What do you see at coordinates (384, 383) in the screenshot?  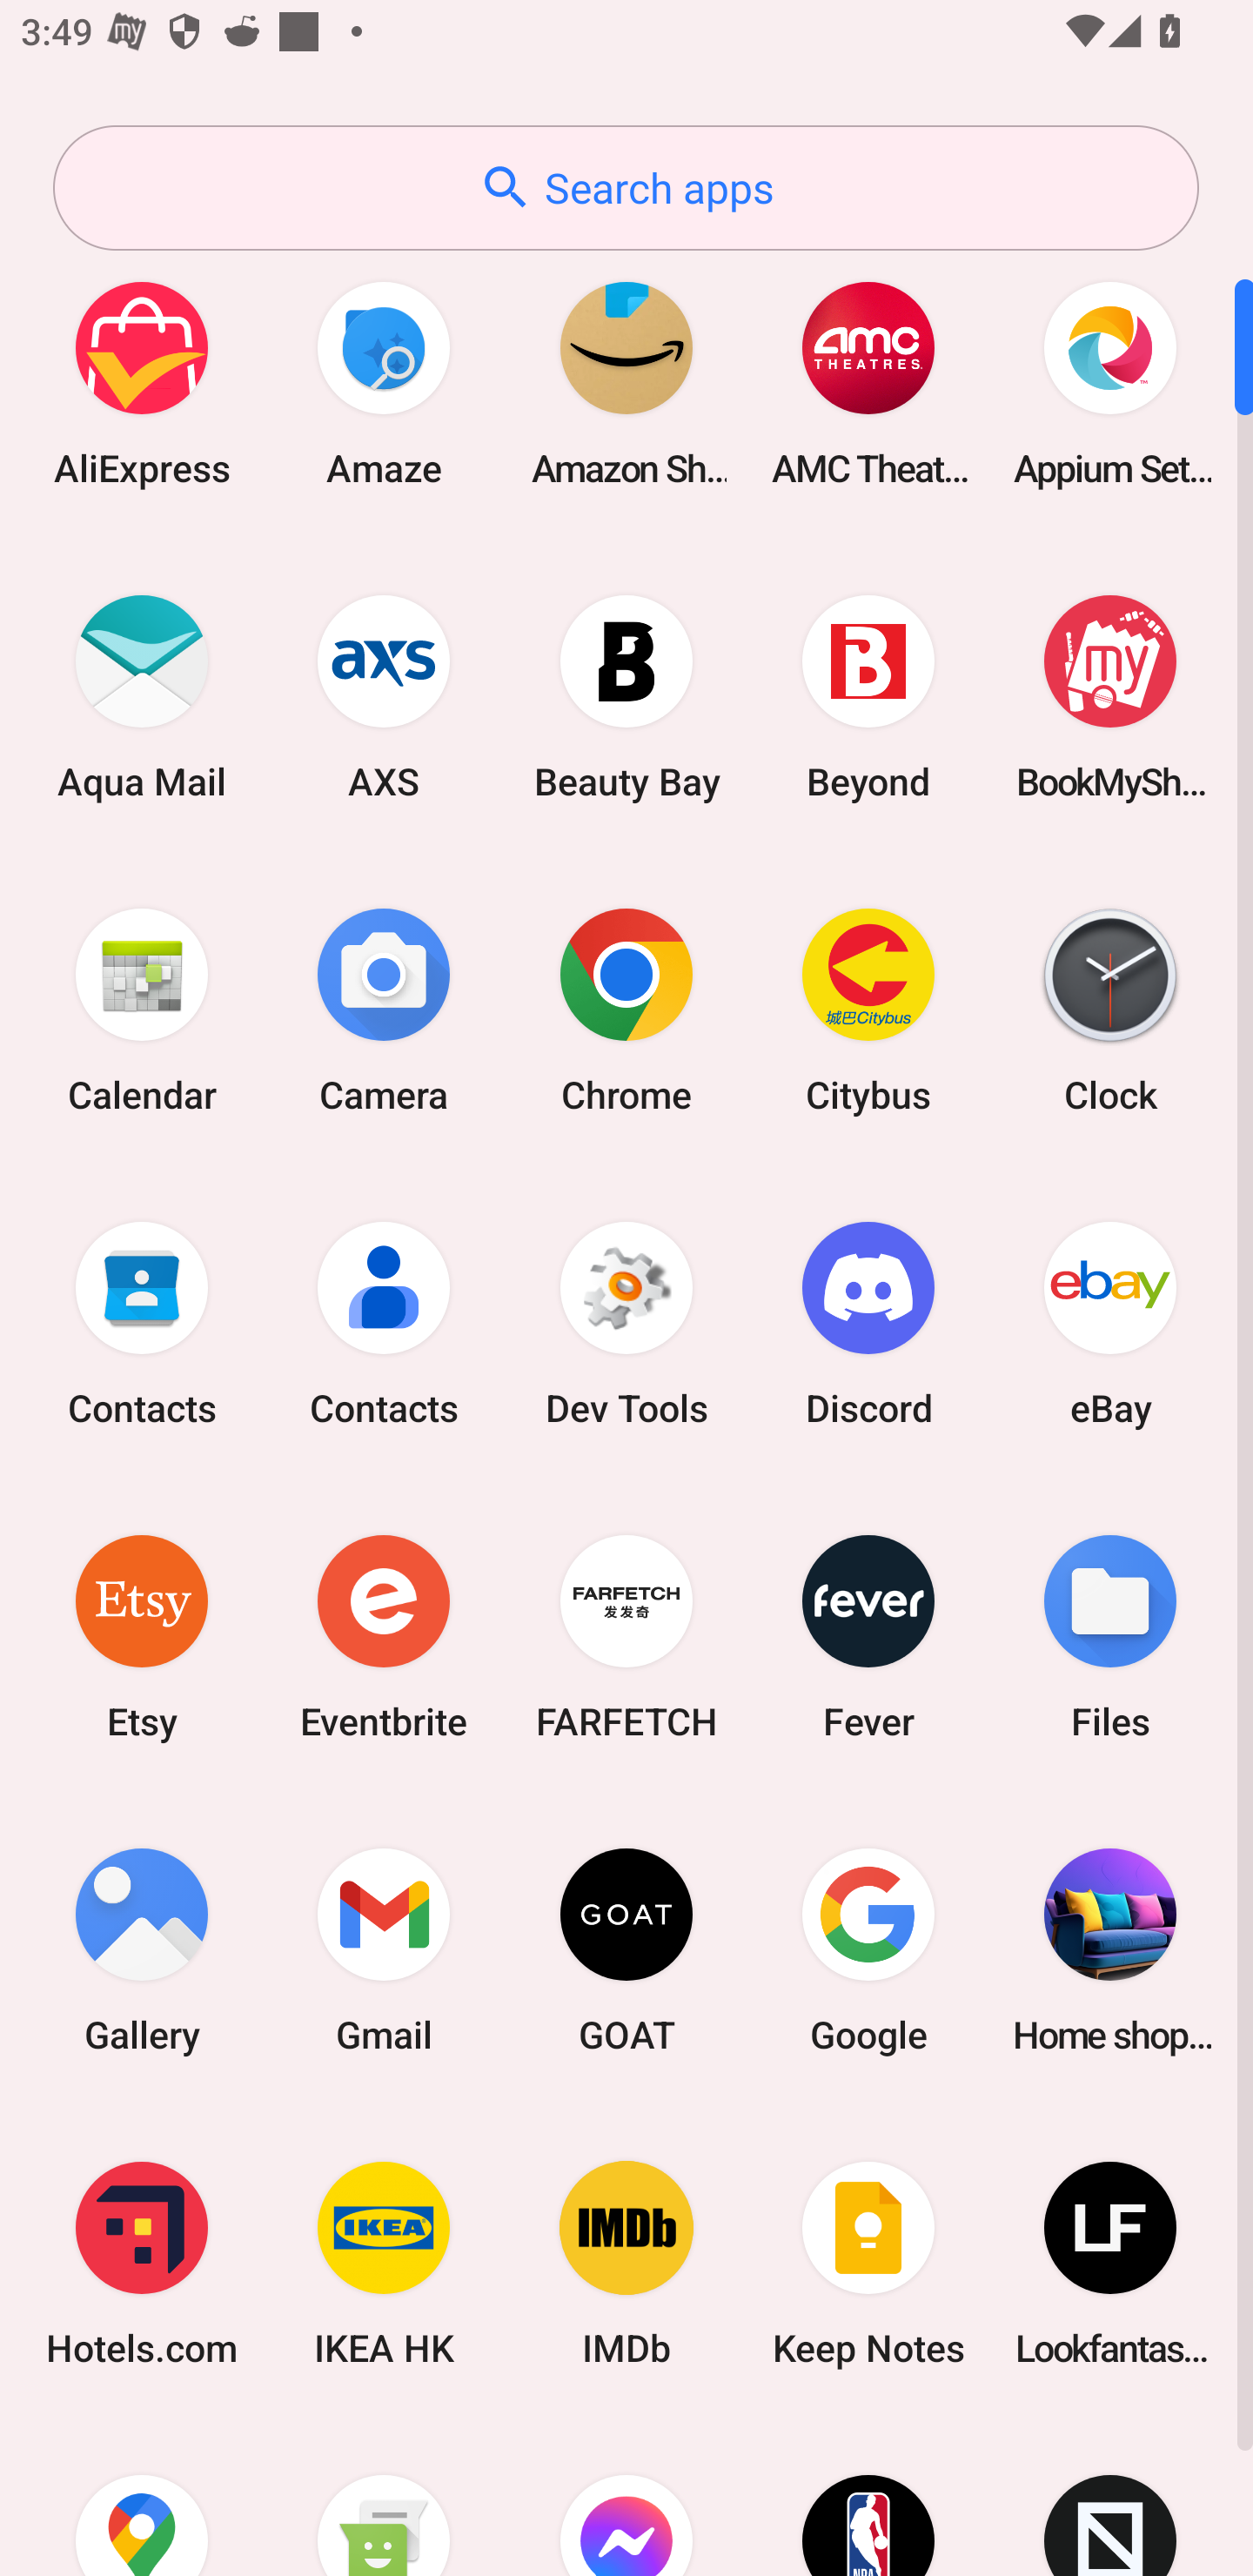 I see `Amaze` at bounding box center [384, 383].